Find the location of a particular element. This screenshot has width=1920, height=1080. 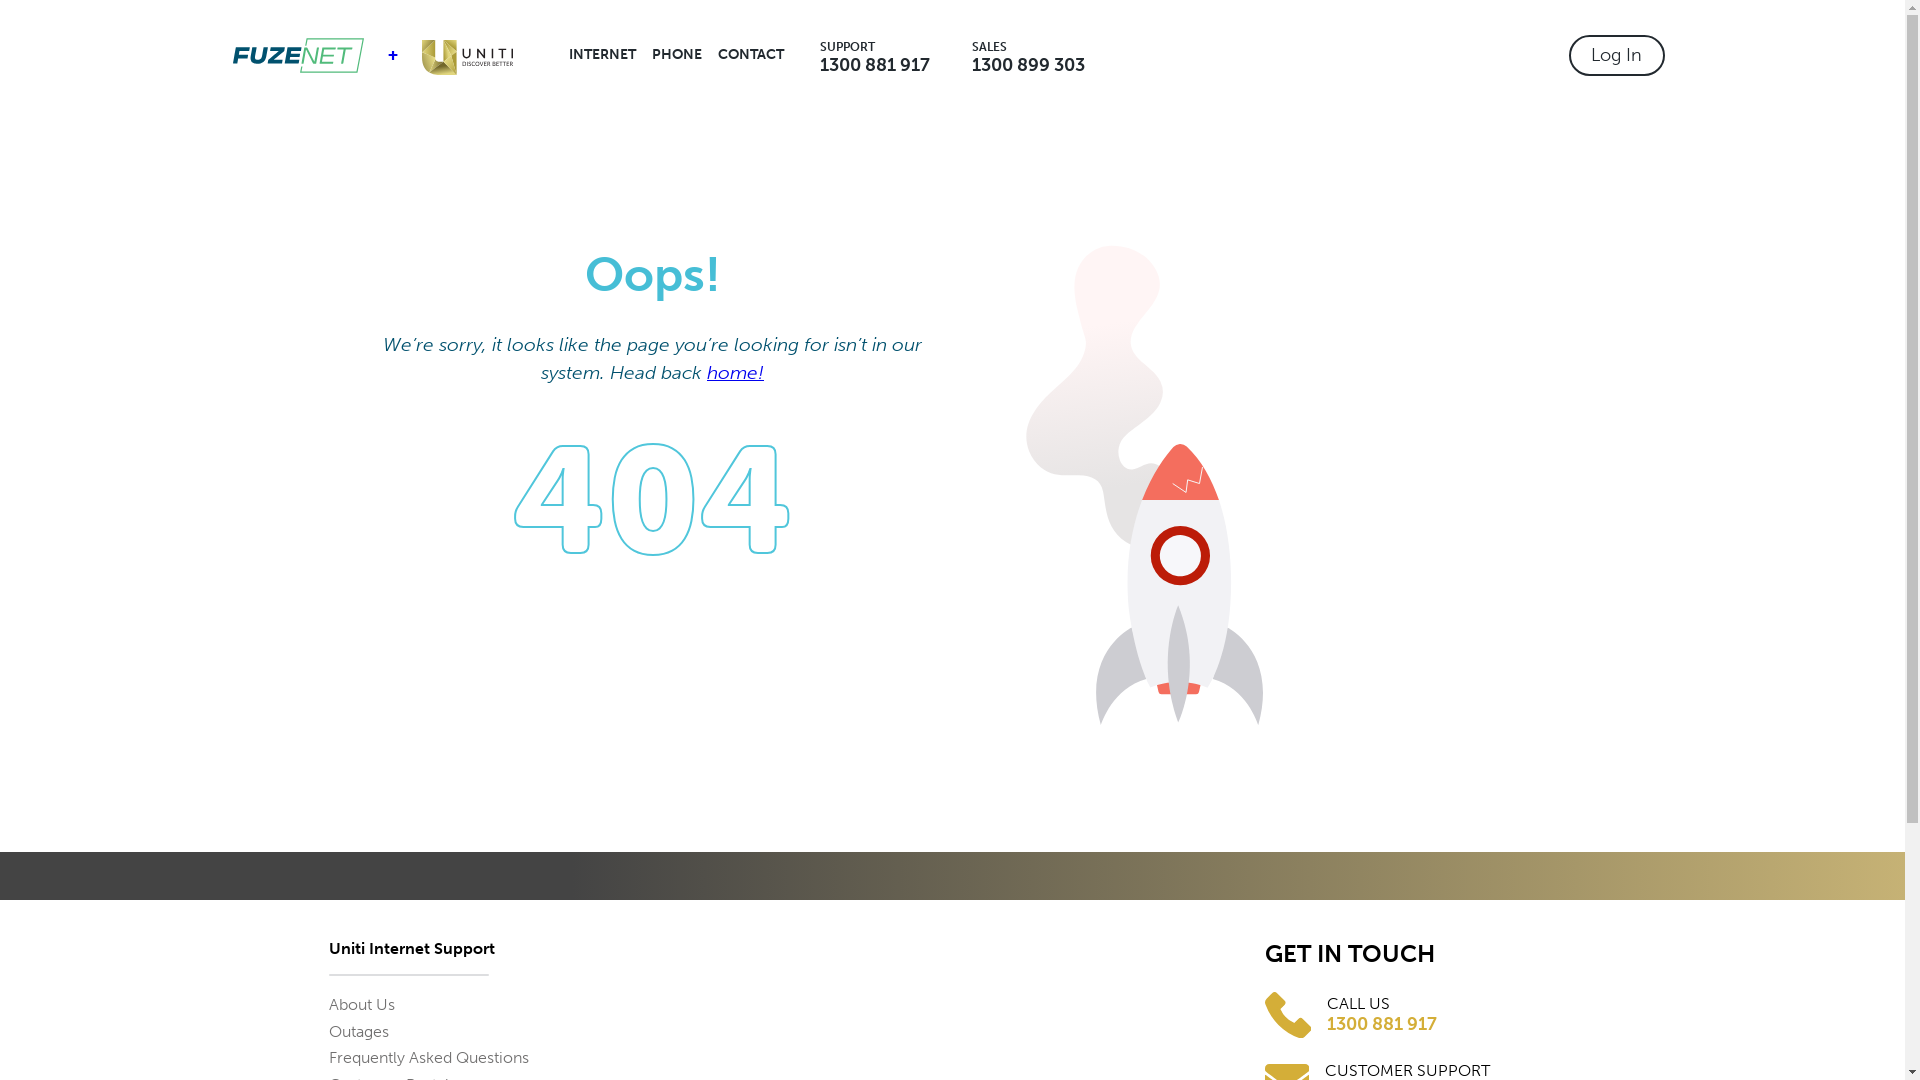

PHONE is located at coordinates (677, 55).